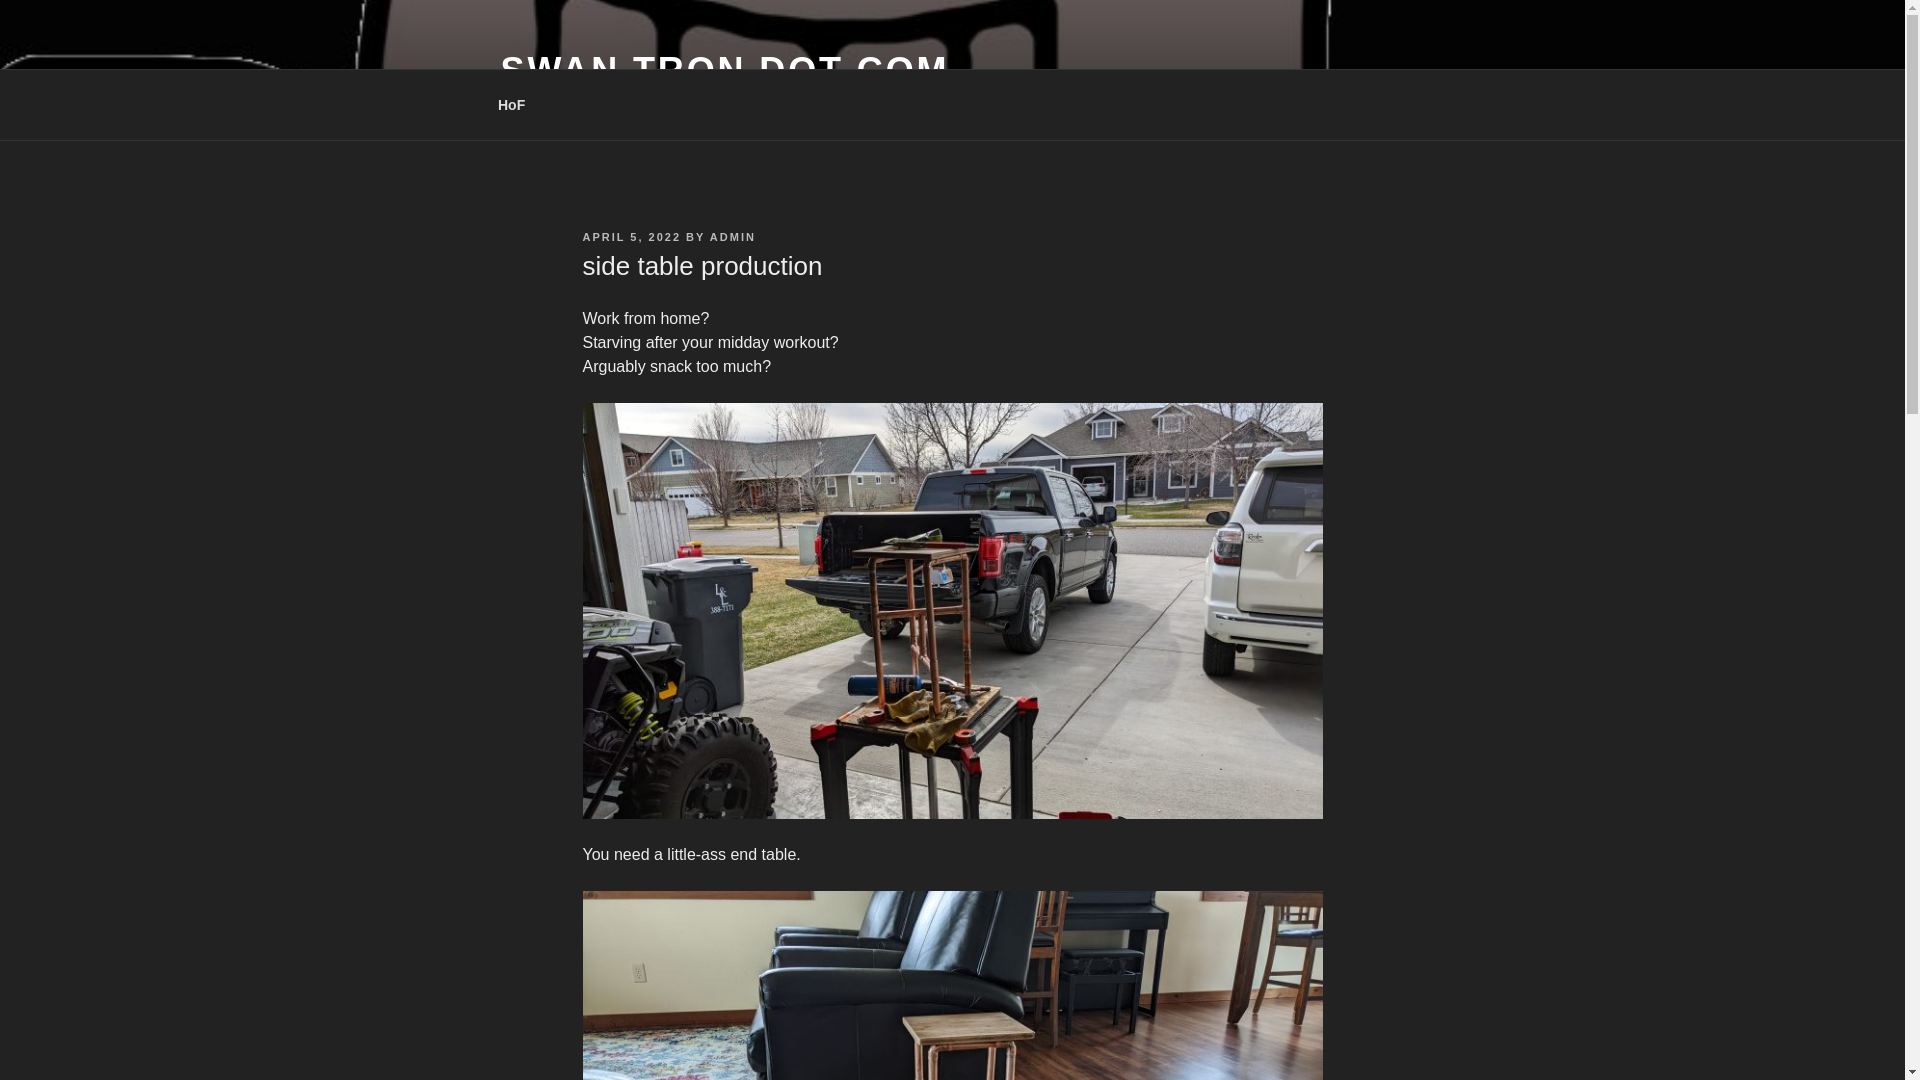  Describe the element at coordinates (724, 70) in the screenshot. I see `SWAN TRON DOT COM` at that location.